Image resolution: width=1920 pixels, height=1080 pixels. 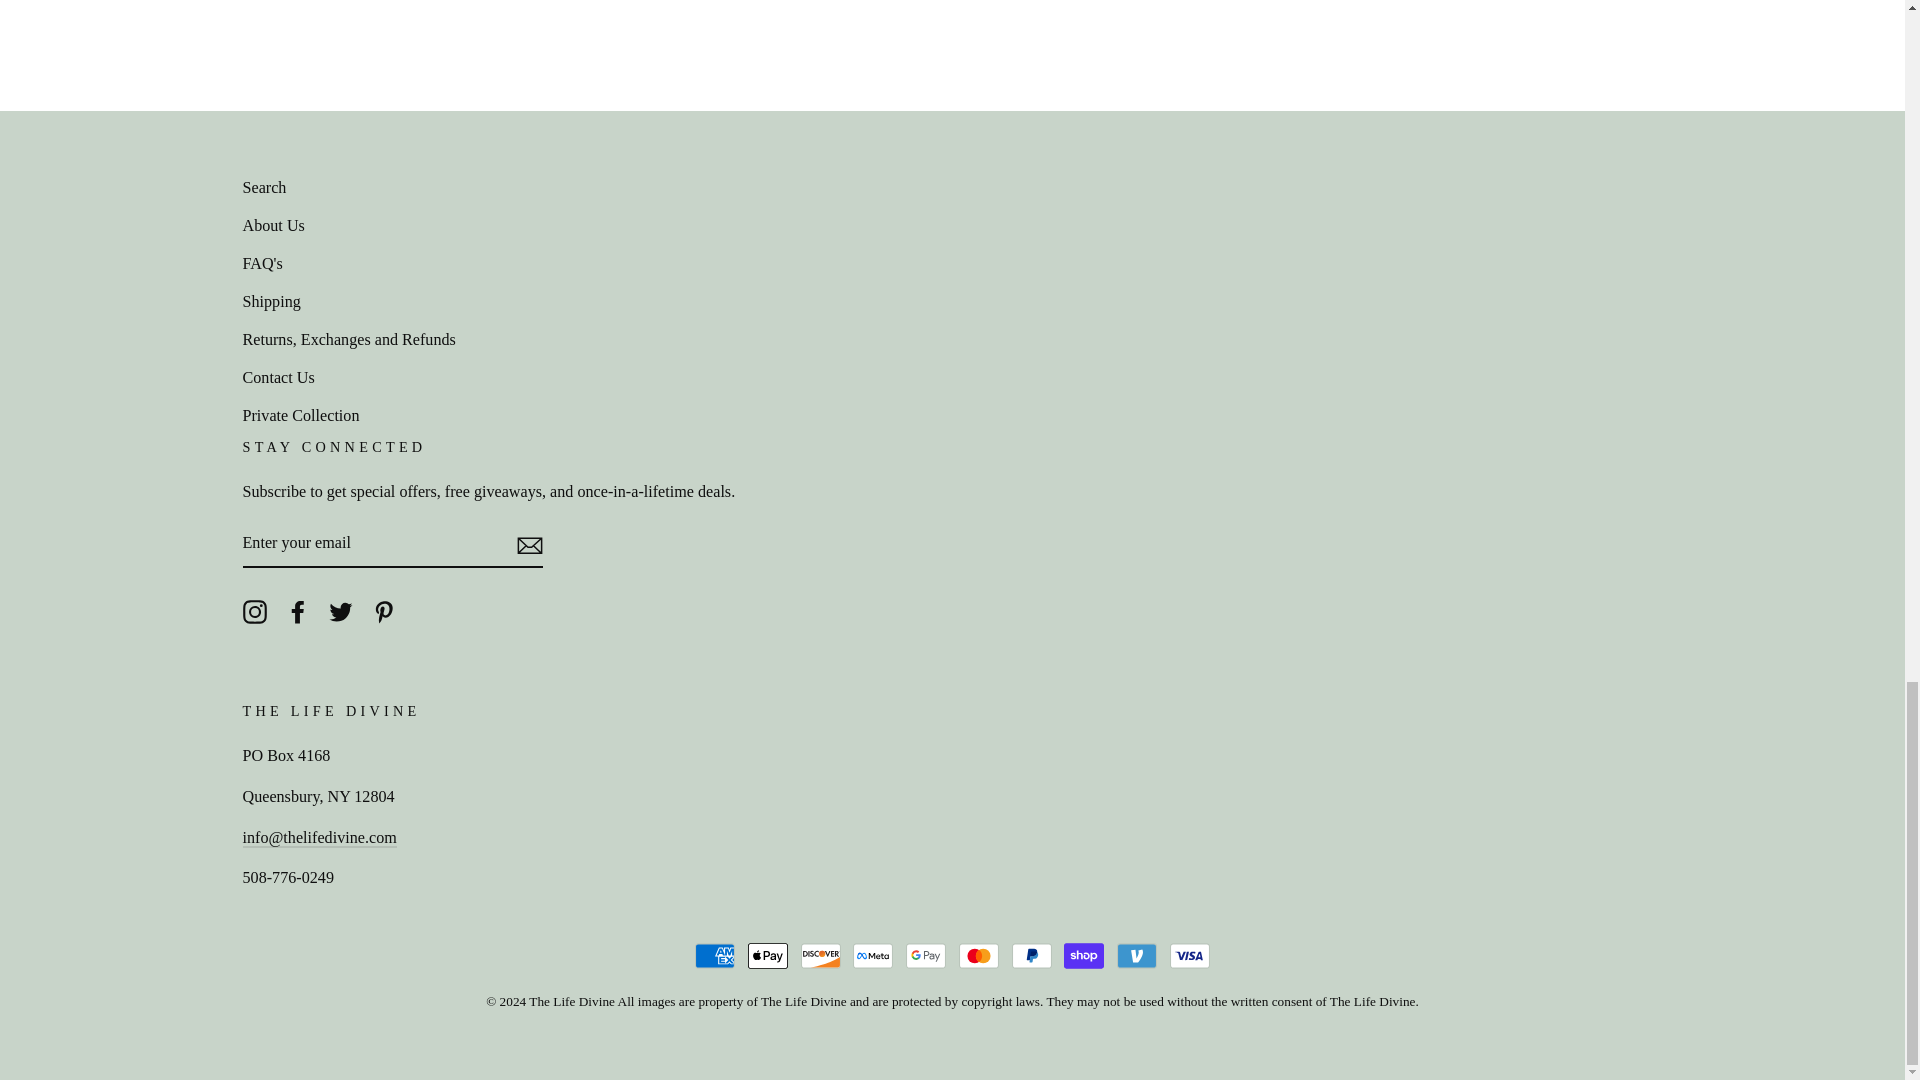 What do you see at coordinates (254, 611) in the screenshot?
I see `The Life Divine on Instagram` at bounding box center [254, 611].